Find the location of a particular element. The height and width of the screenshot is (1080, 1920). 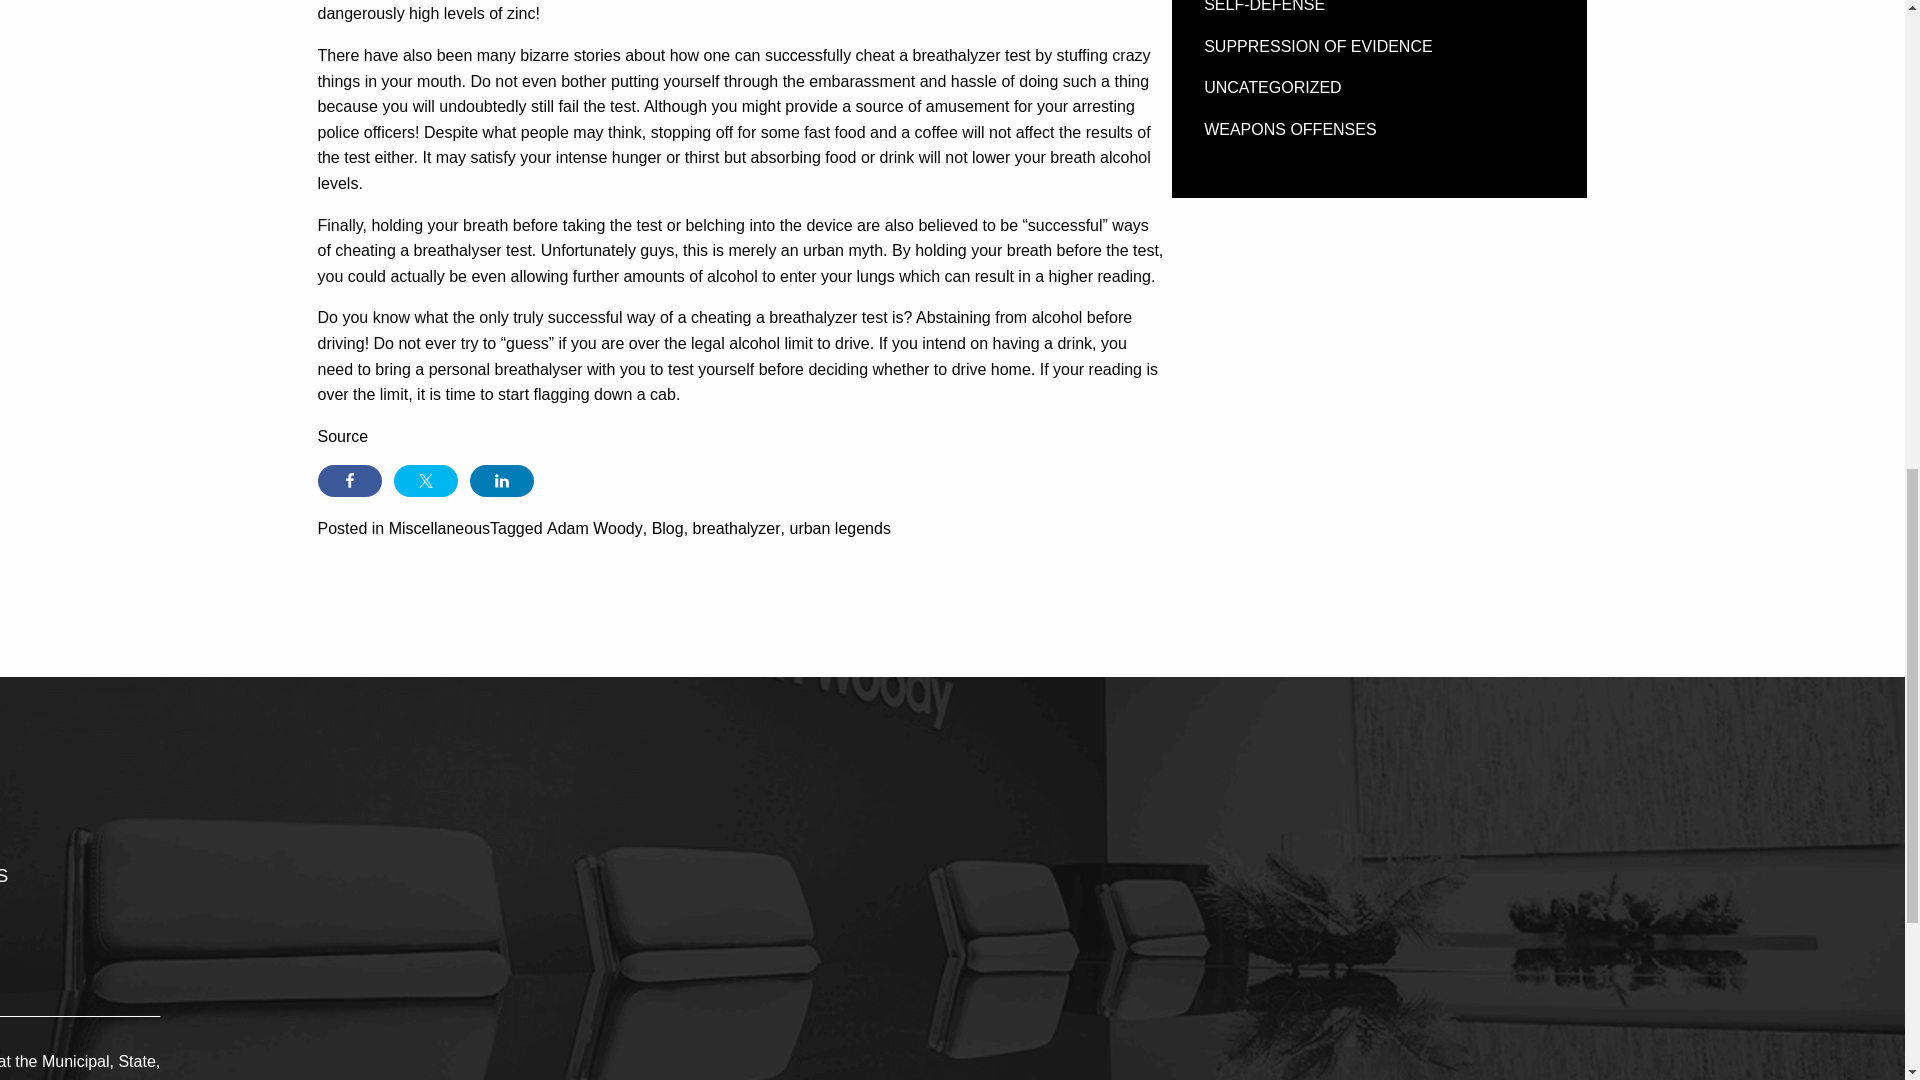

Share on Twitter is located at coordinates (426, 480).